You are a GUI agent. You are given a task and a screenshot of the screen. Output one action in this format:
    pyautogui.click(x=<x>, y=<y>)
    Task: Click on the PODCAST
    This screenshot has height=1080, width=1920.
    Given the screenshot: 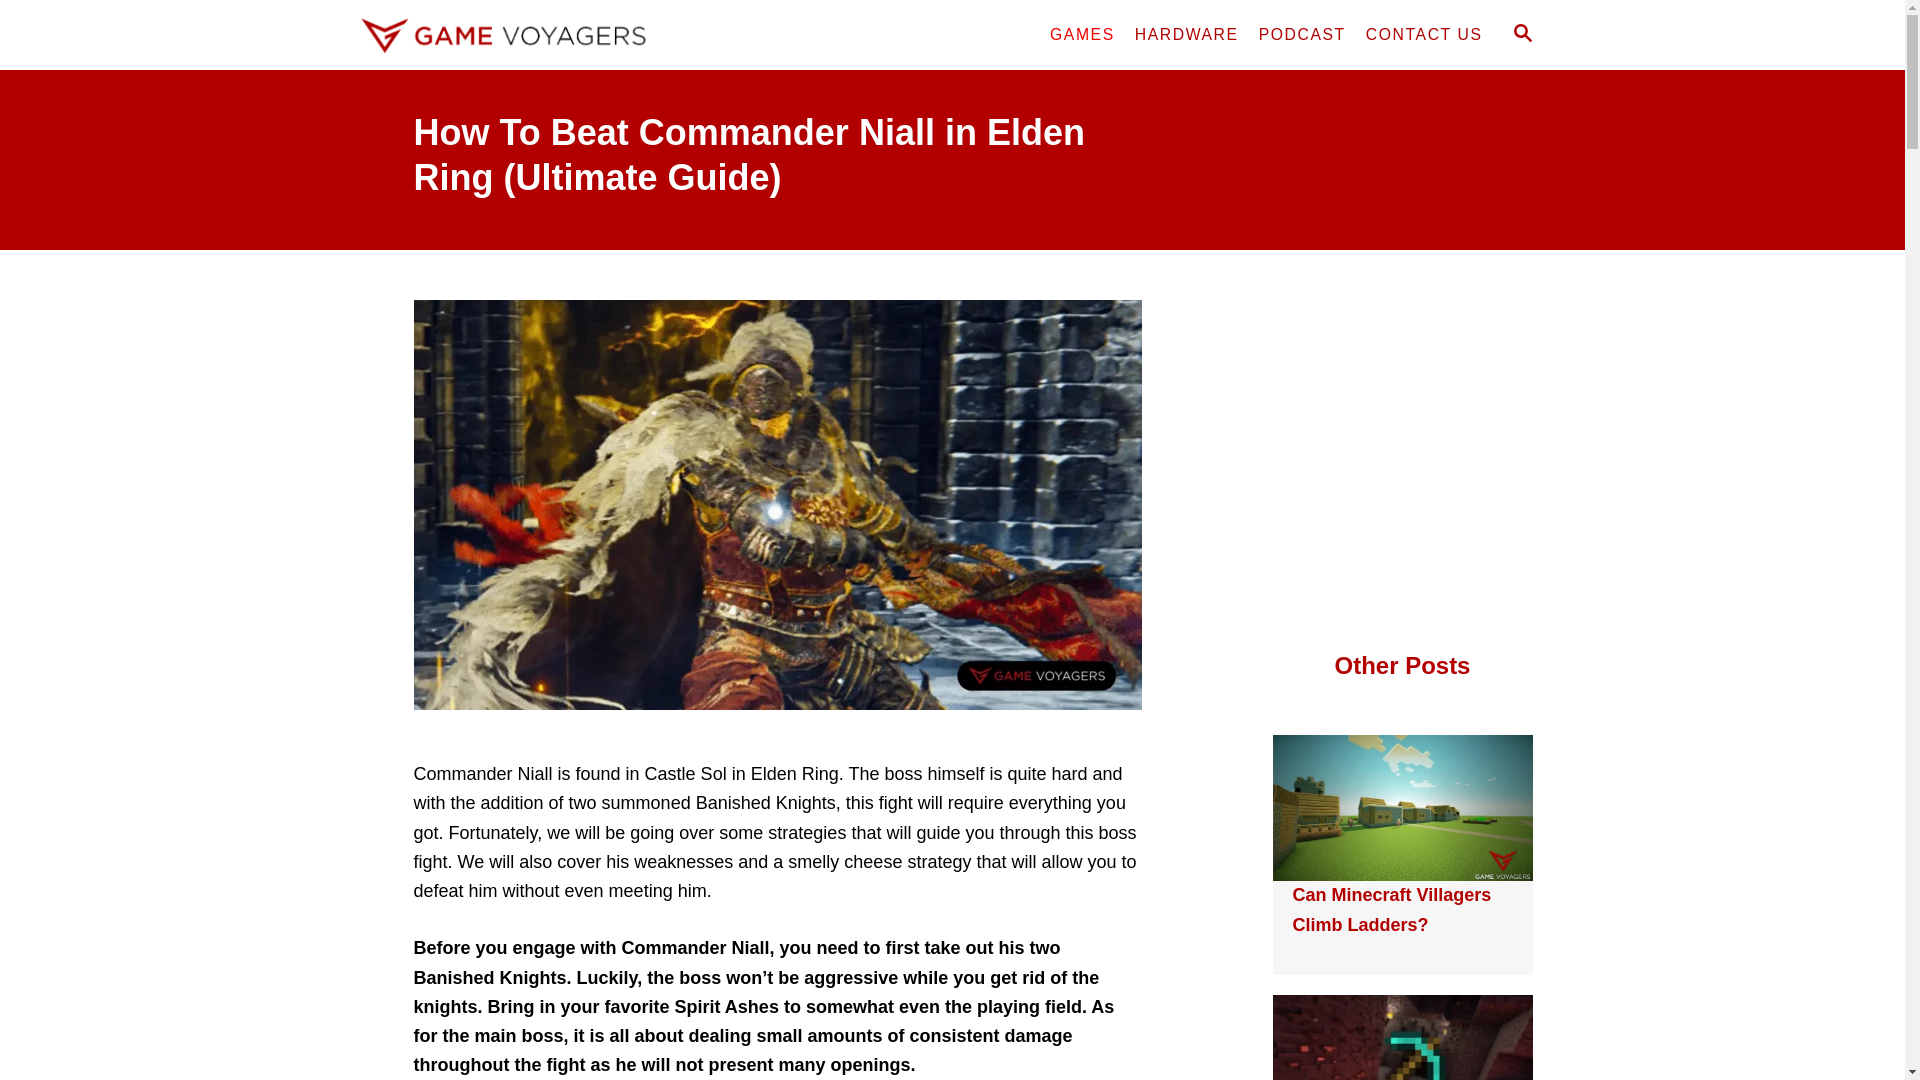 What is the action you would take?
    pyautogui.click(x=1302, y=35)
    